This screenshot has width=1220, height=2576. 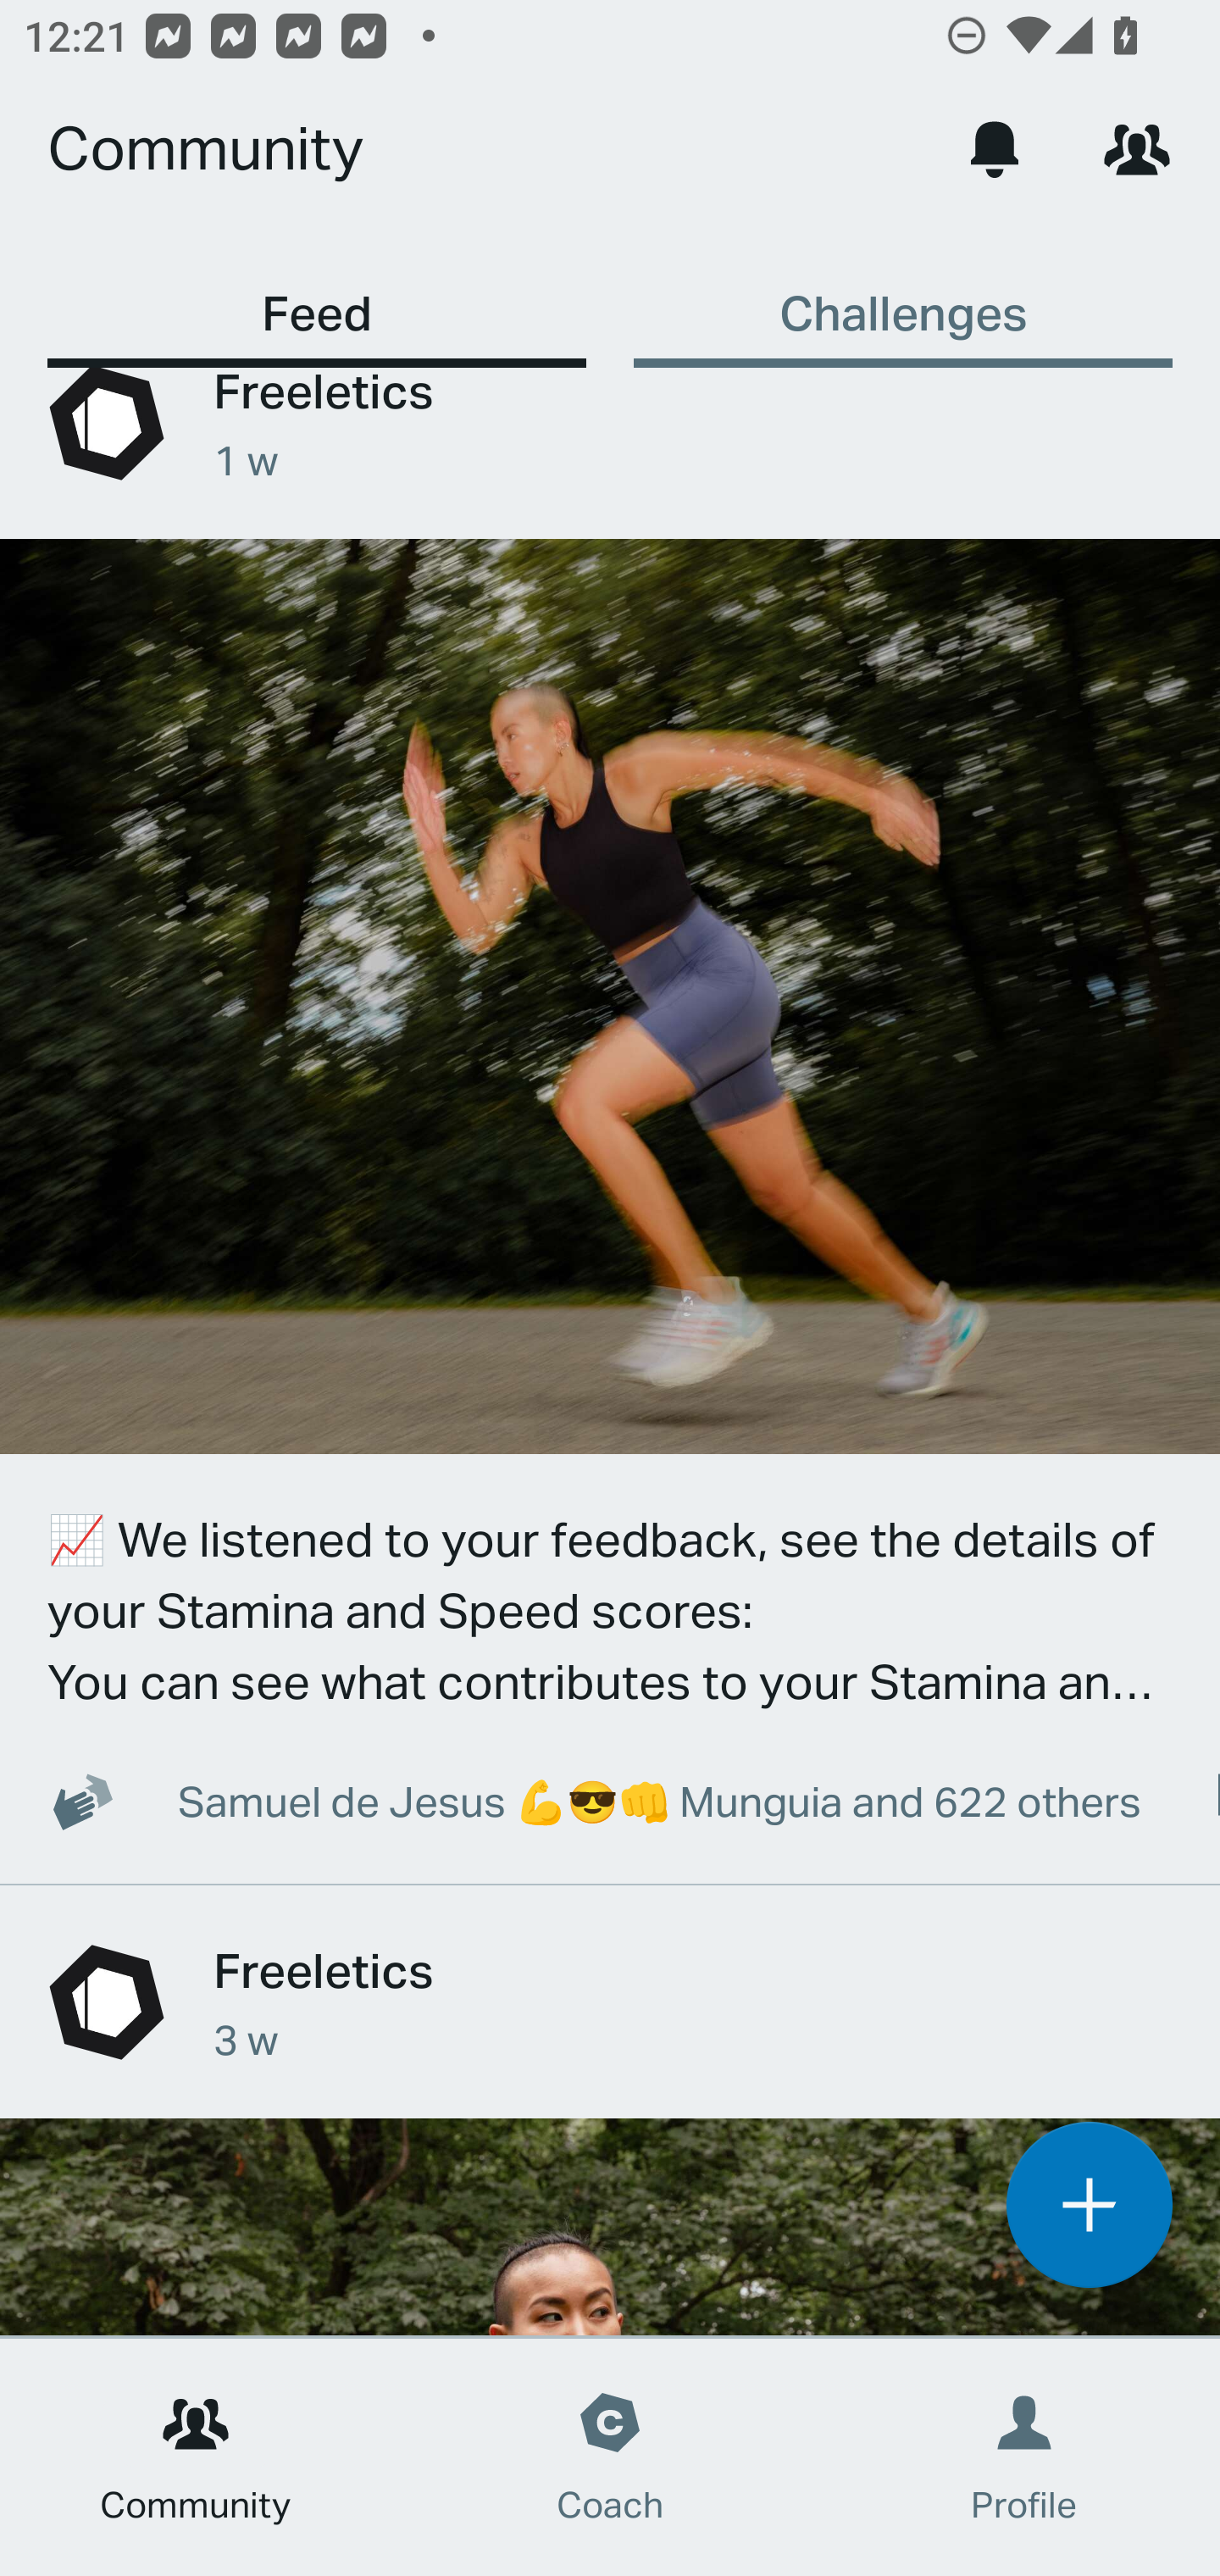 What do you see at coordinates (576, 1800) in the screenshot?
I see `Samuel de Jesus 💪😎👊 Munguia and 622 others` at bounding box center [576, 1800].